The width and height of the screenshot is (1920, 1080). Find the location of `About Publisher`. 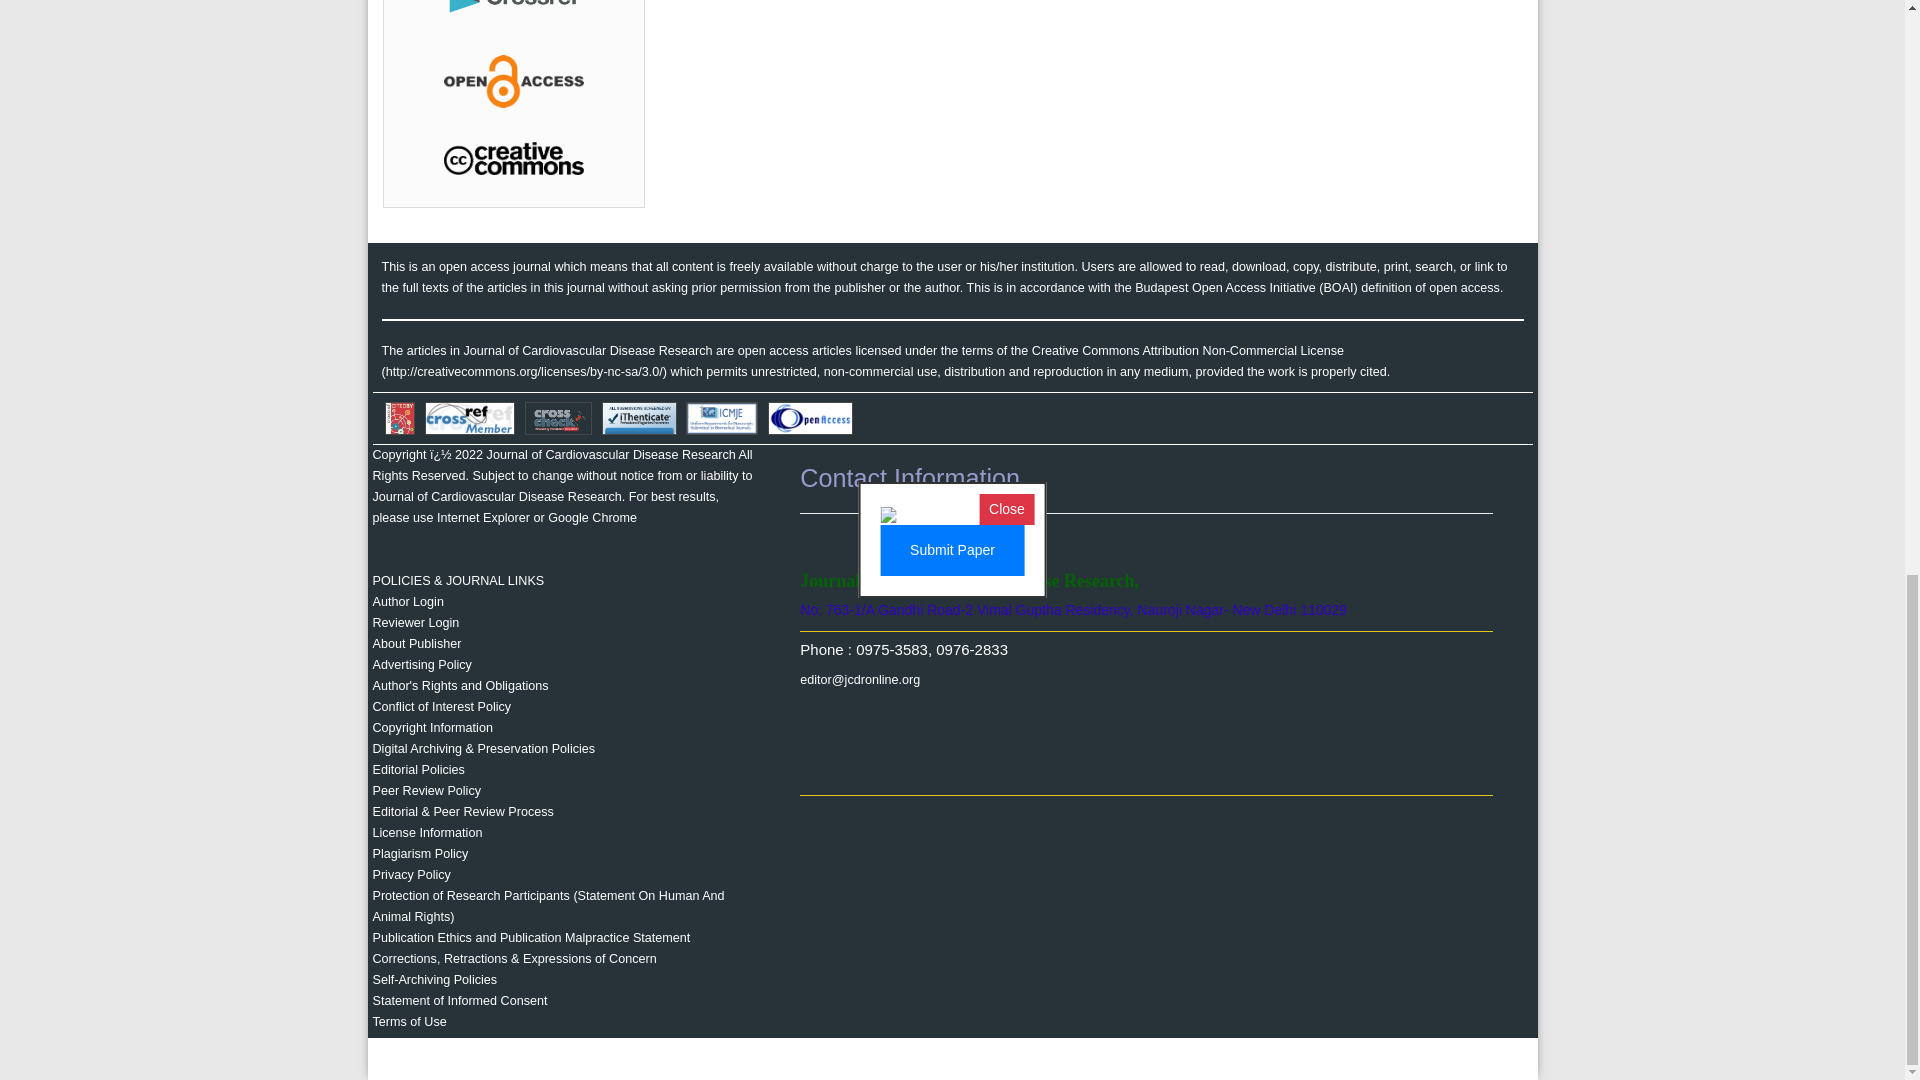

About Publisher is located at coordinates (416, 644).